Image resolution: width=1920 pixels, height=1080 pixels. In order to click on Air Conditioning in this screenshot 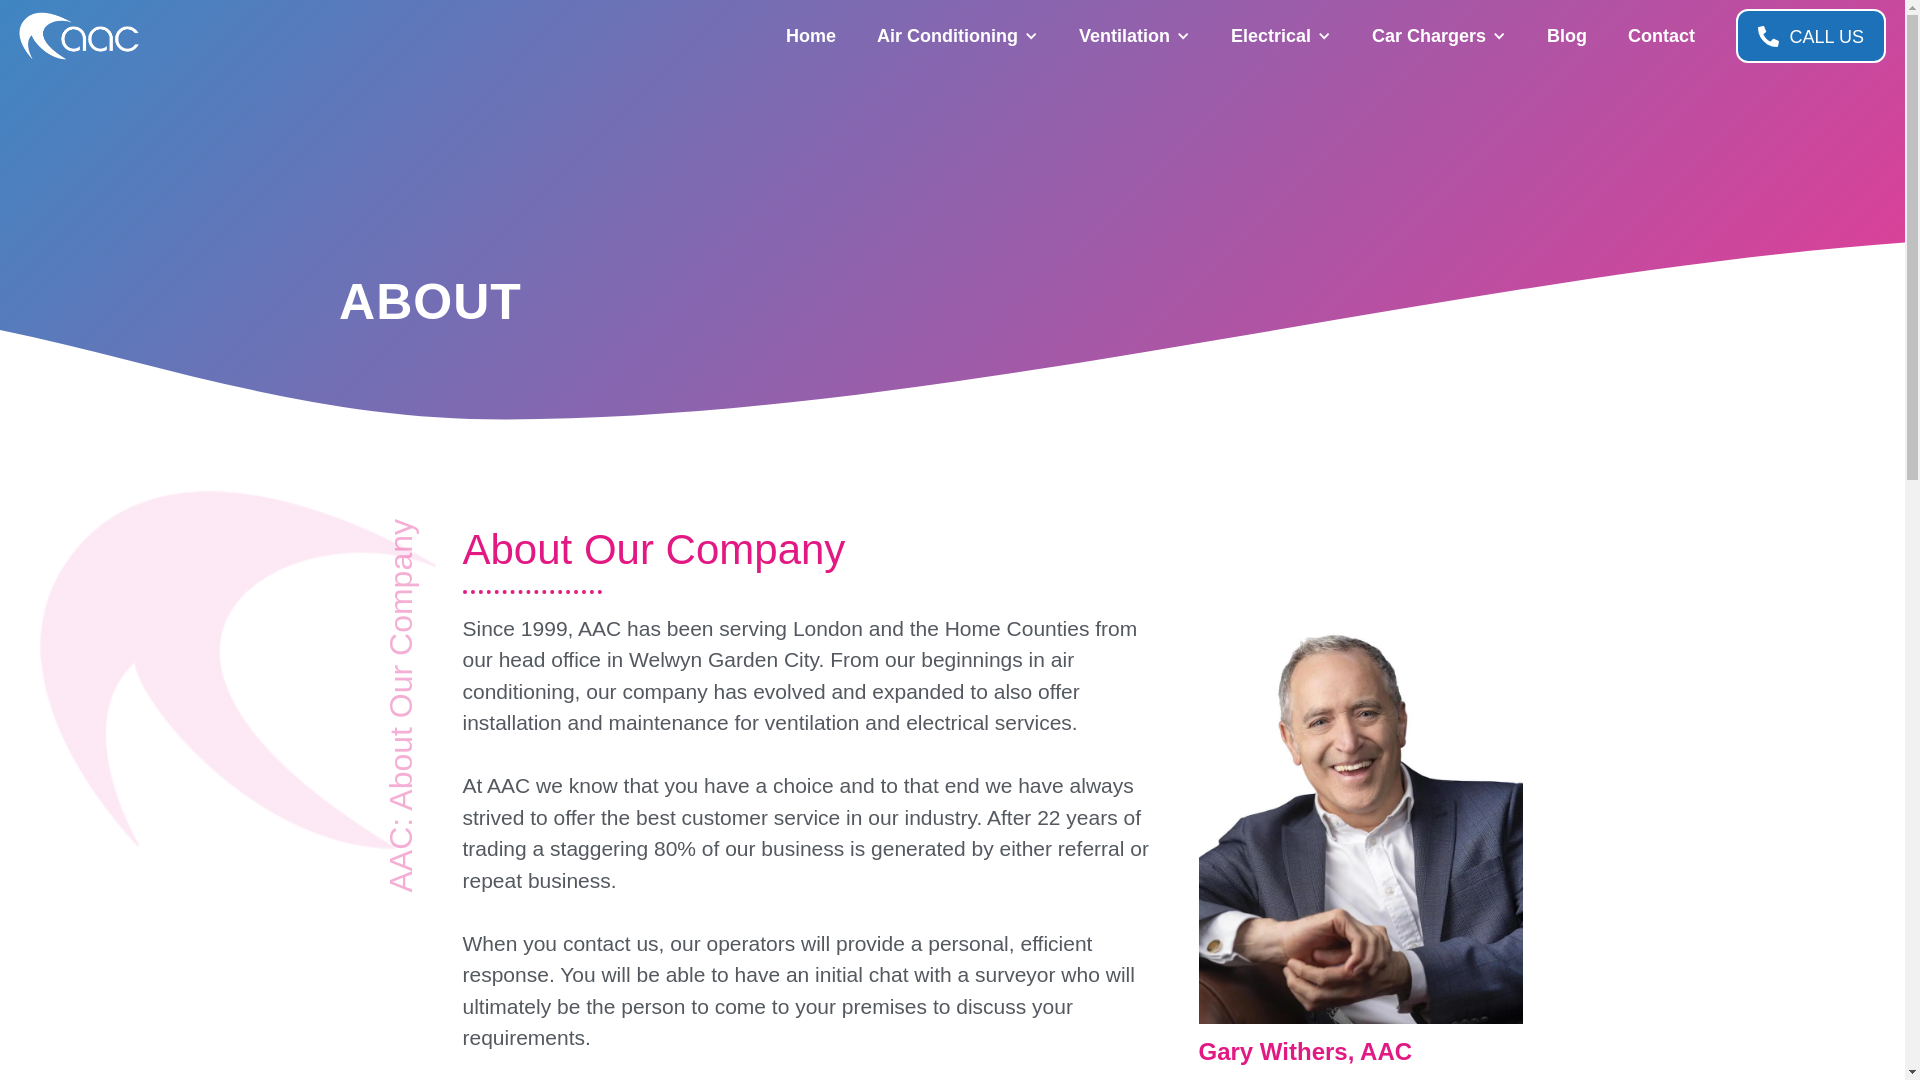, I will do `click(947, 36)`.